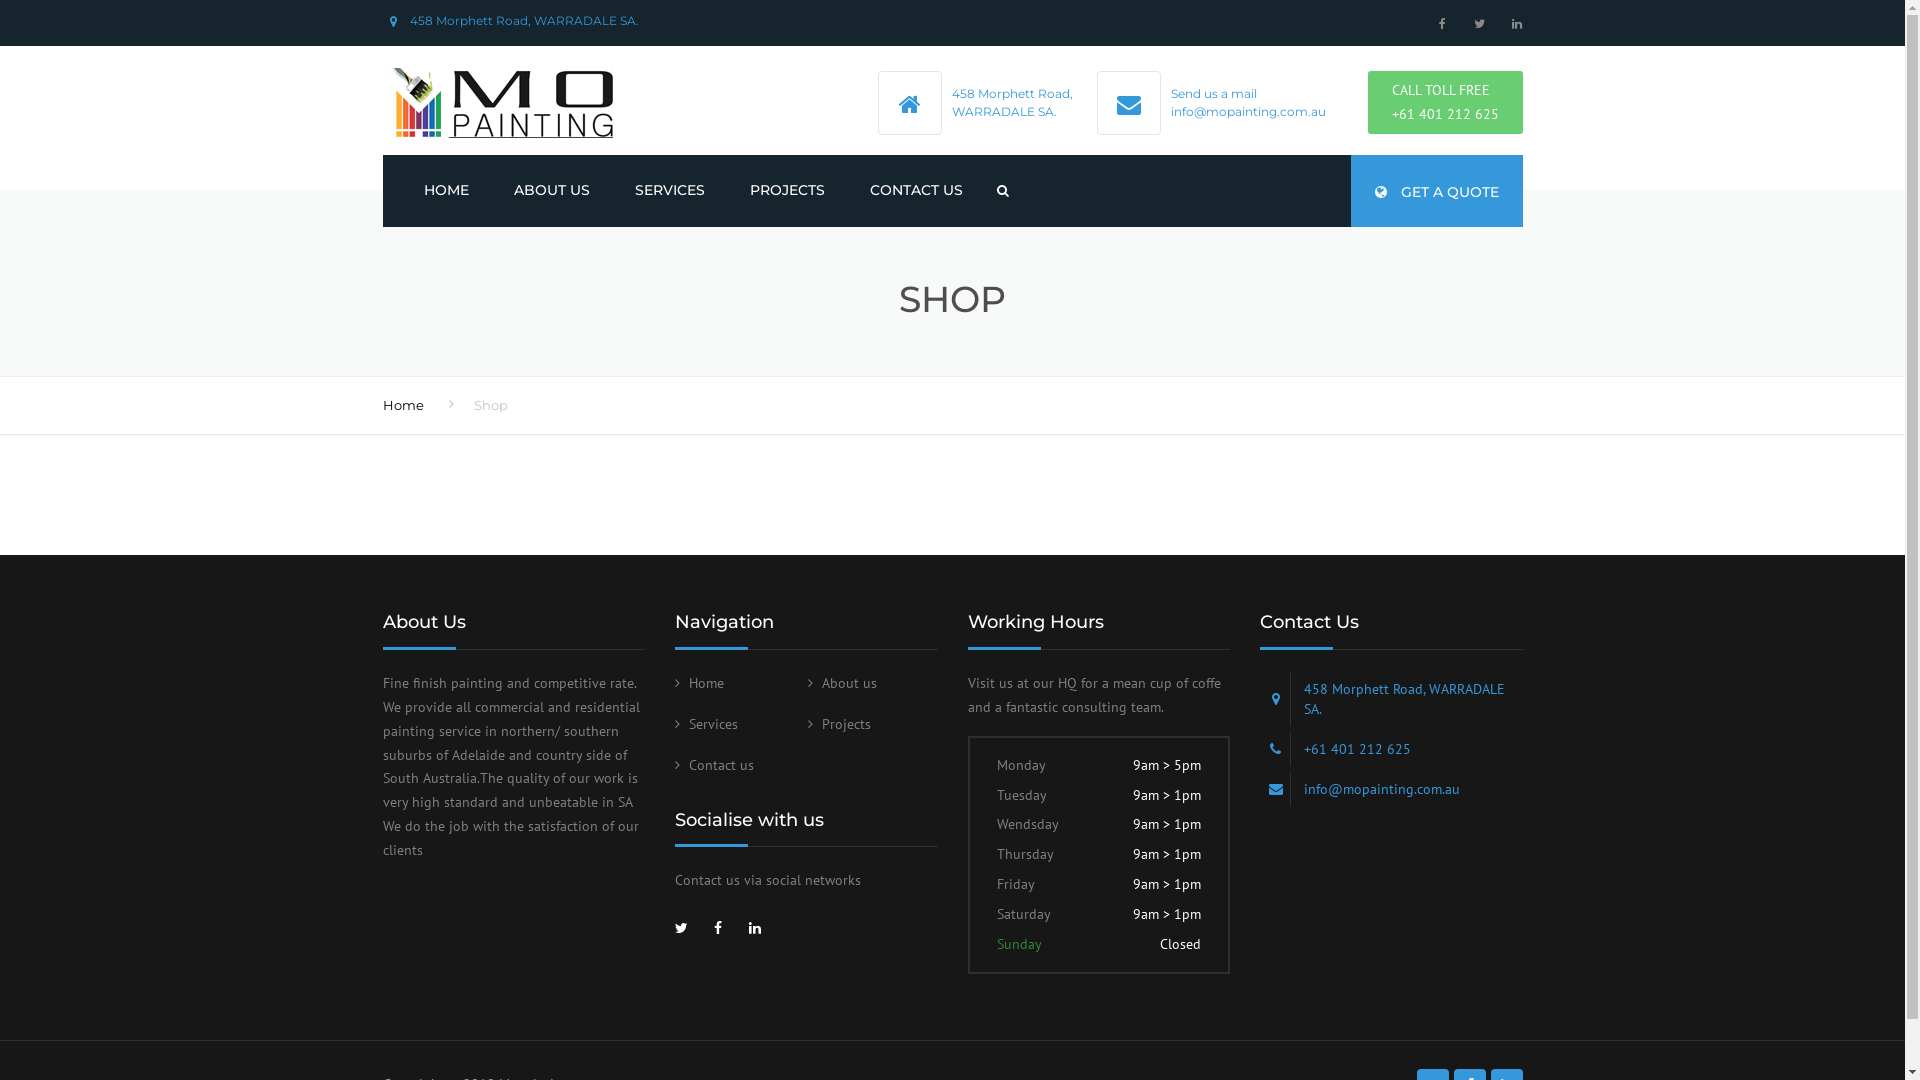 This screenshot has height=1080, width=1920. I want to click on Services, so click(706, 724).